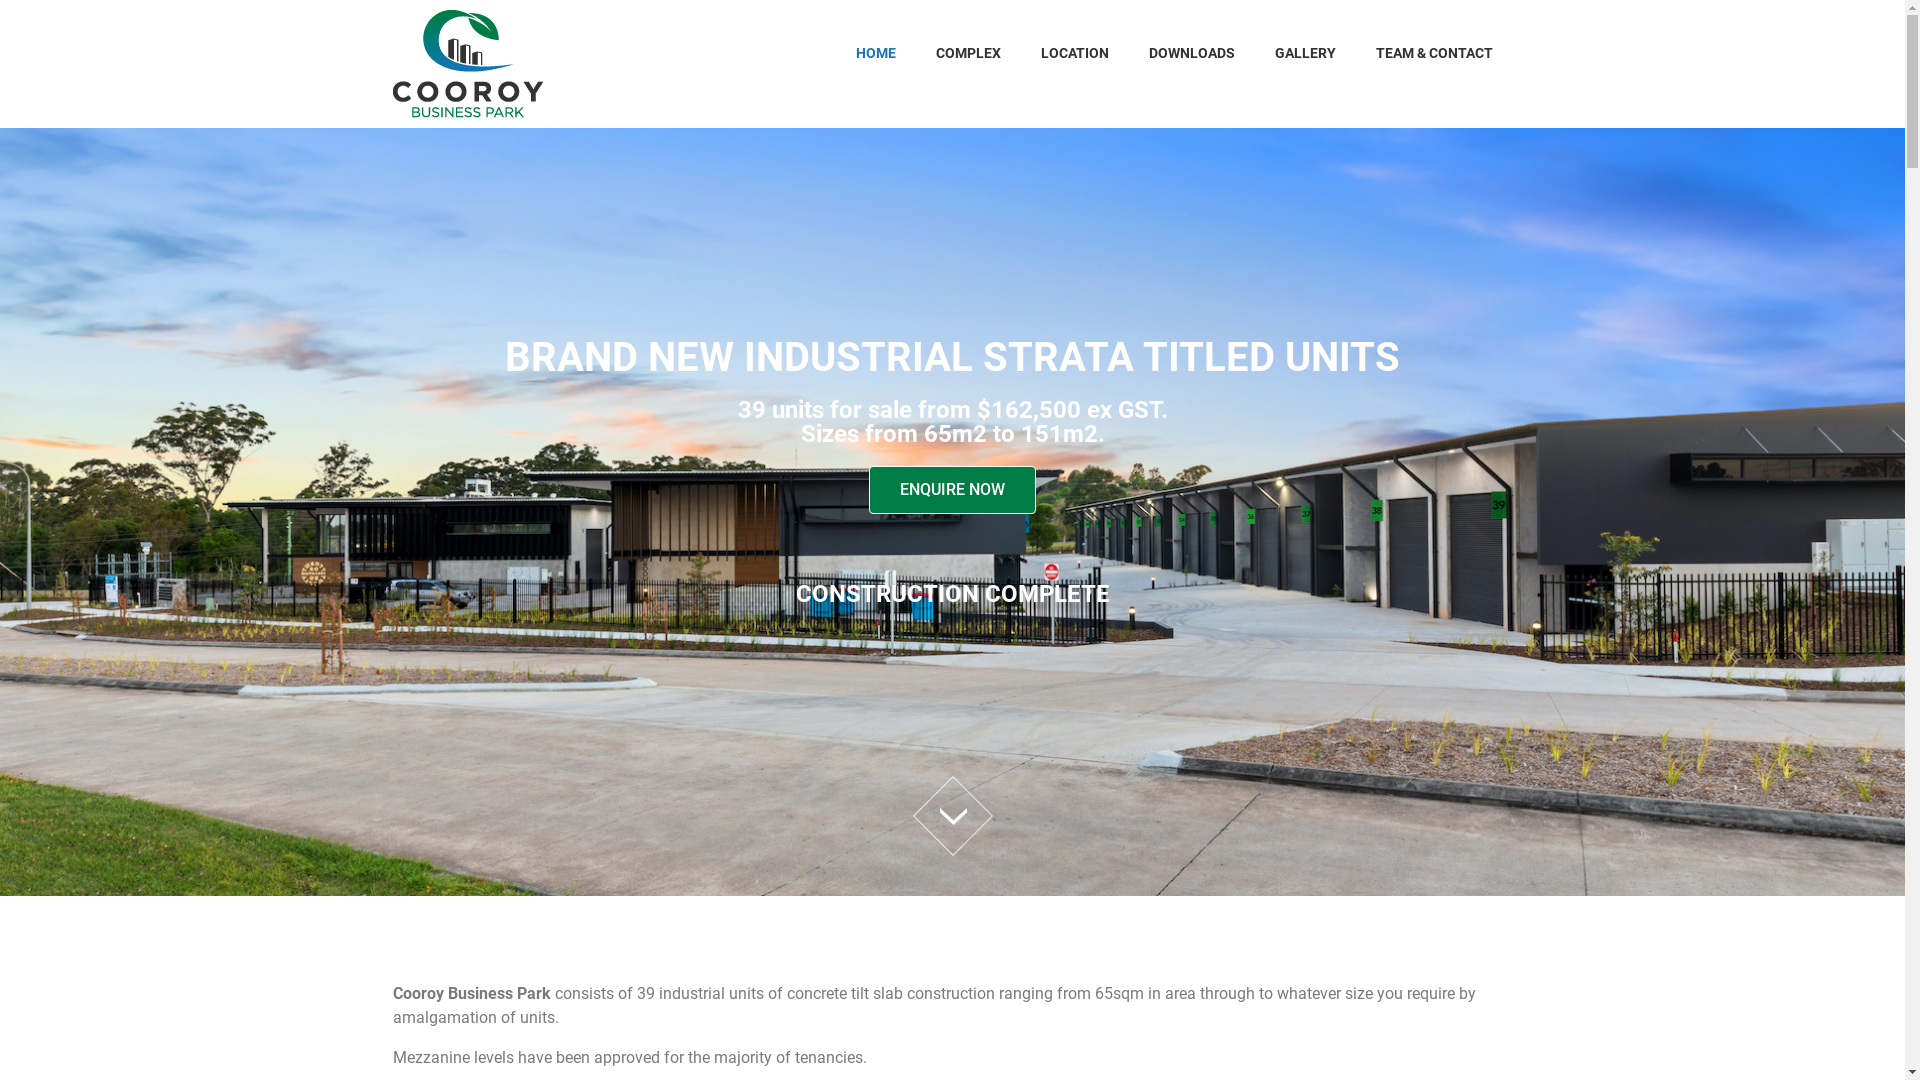 The image size is (1920, 1080). What do you see at coordinates (1434, 53) in the screenshot?
I see `TEAM & CONTACT` at bounding box center [1434, 53].